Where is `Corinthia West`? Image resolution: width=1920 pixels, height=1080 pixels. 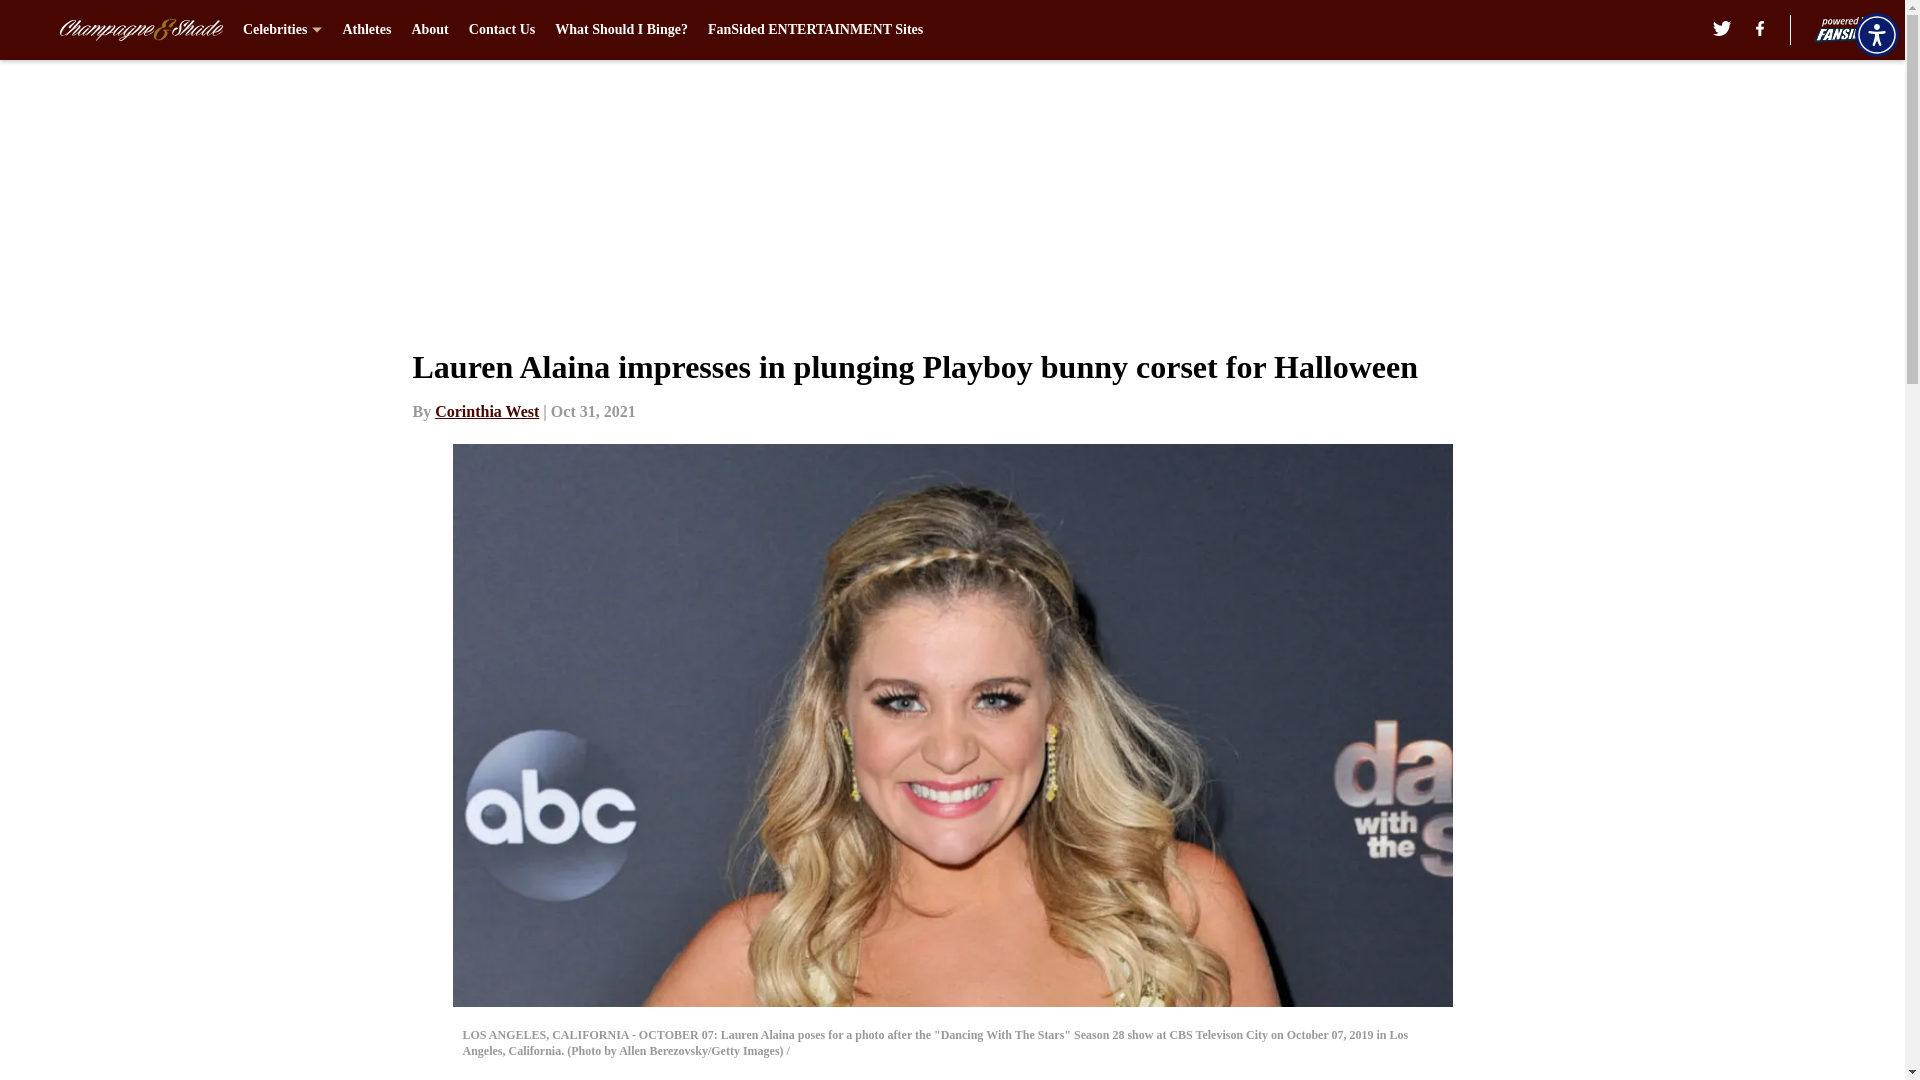 Corinthia West is located at coordinates (487, 411).